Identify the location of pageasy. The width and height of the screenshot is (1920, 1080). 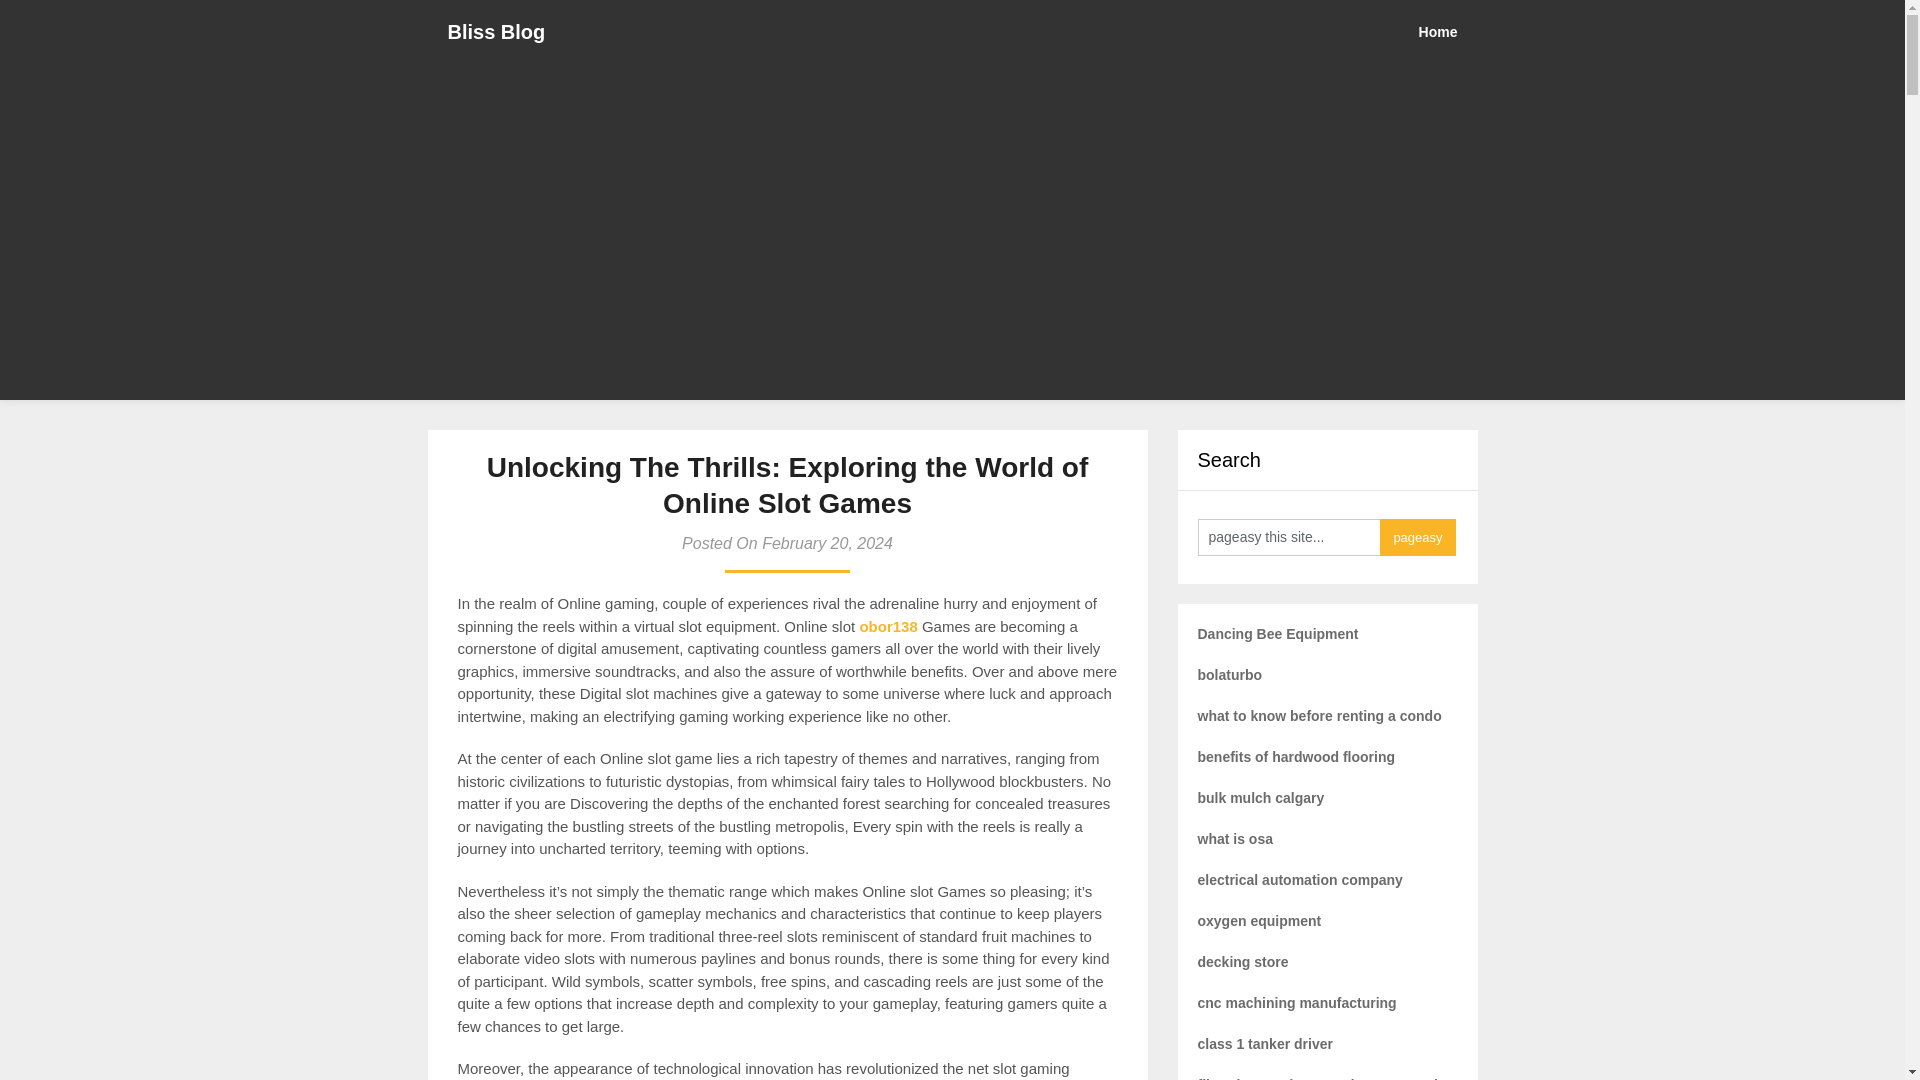
(1418, 538).